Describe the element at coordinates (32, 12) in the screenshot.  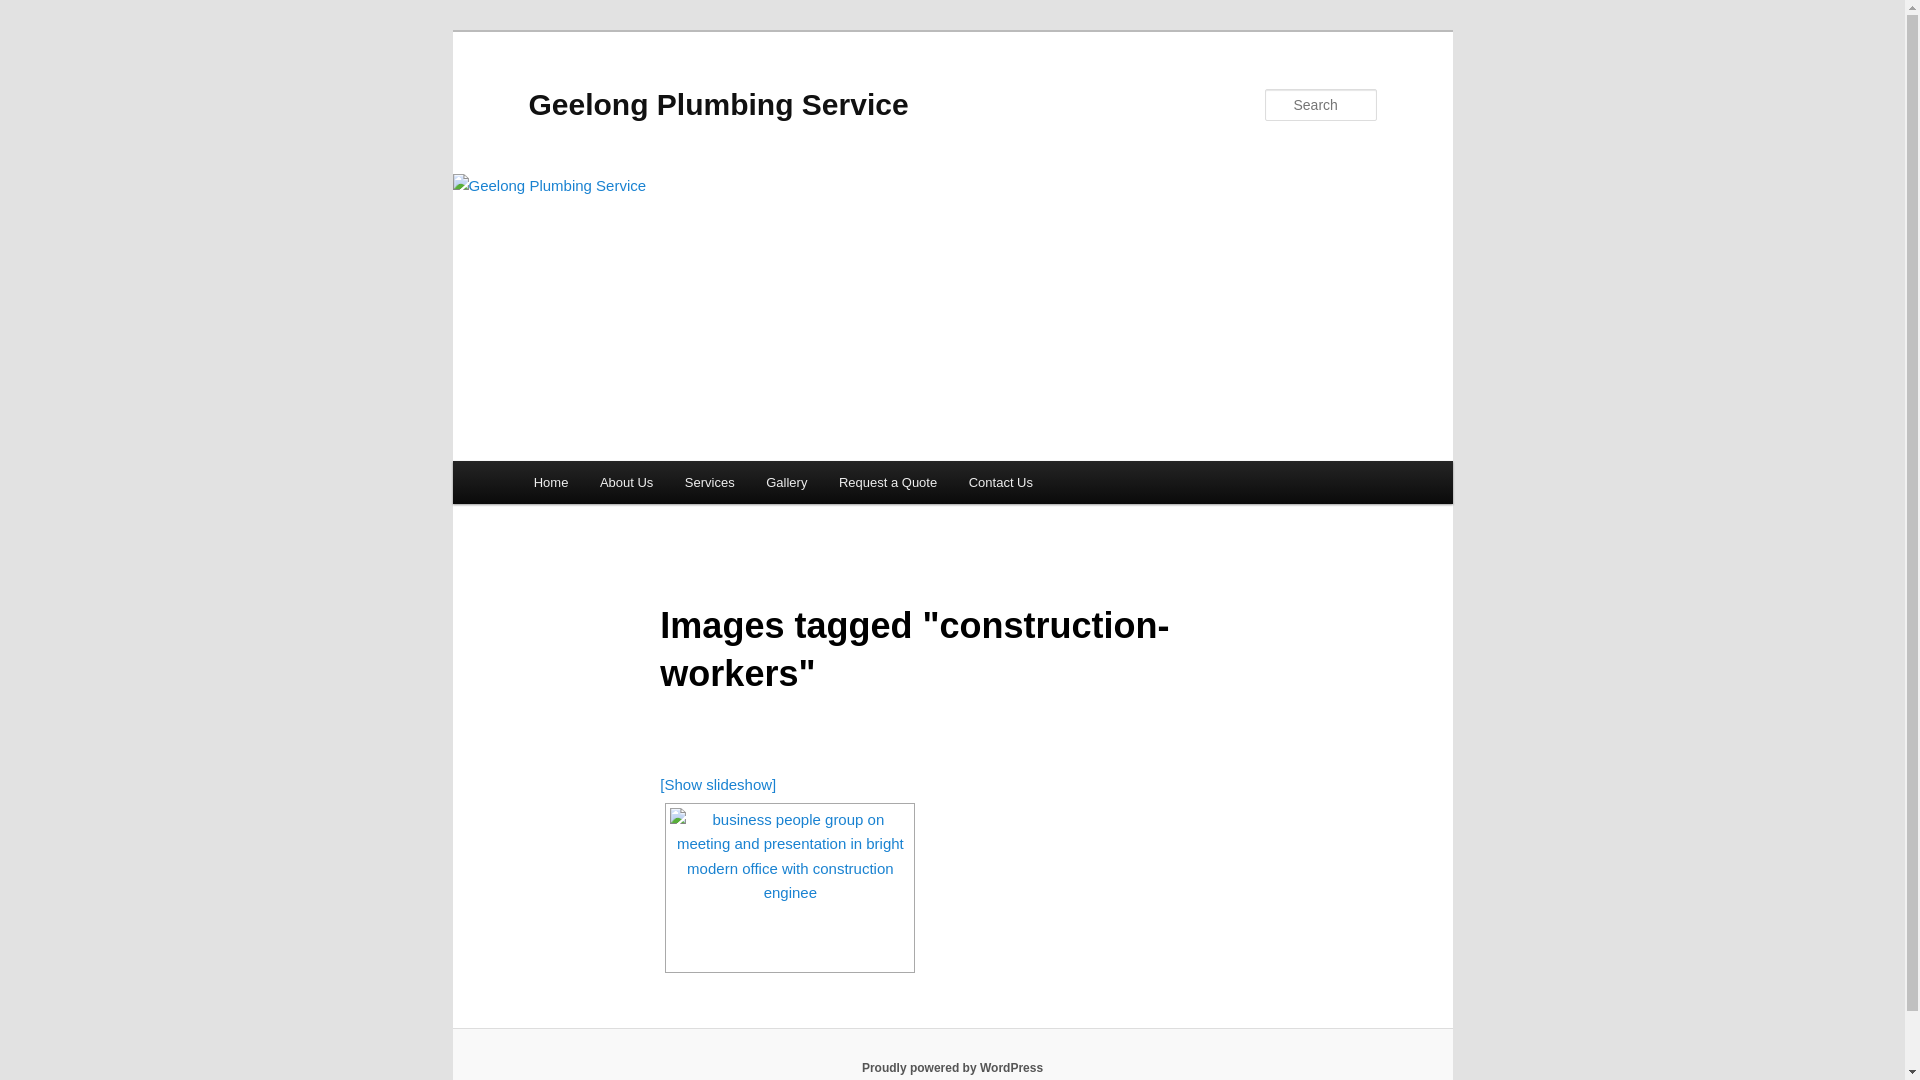
I see `Search` at that location.